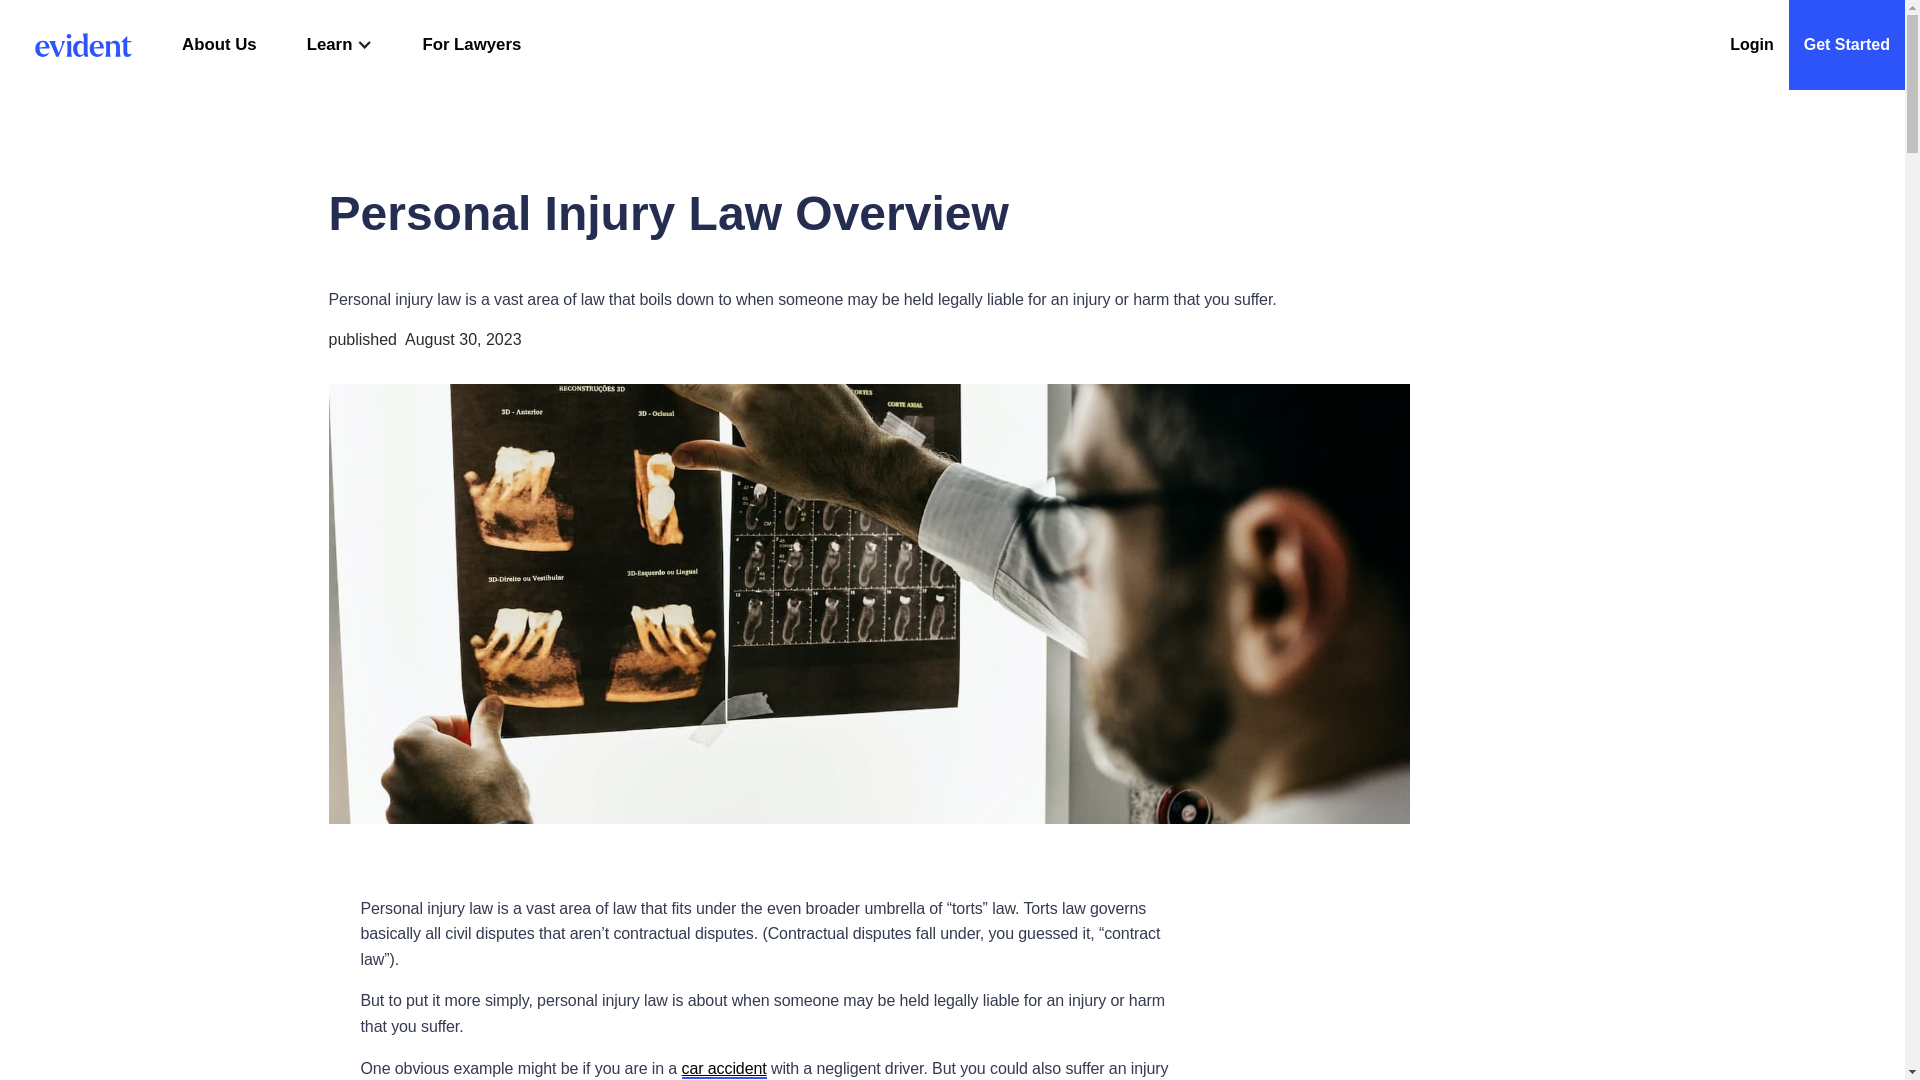 The height and width of the screenshot is (1080, 1920). Describe the element at coordinates (471, 44) in the screenshot. I see `For Lawyers` at that location.